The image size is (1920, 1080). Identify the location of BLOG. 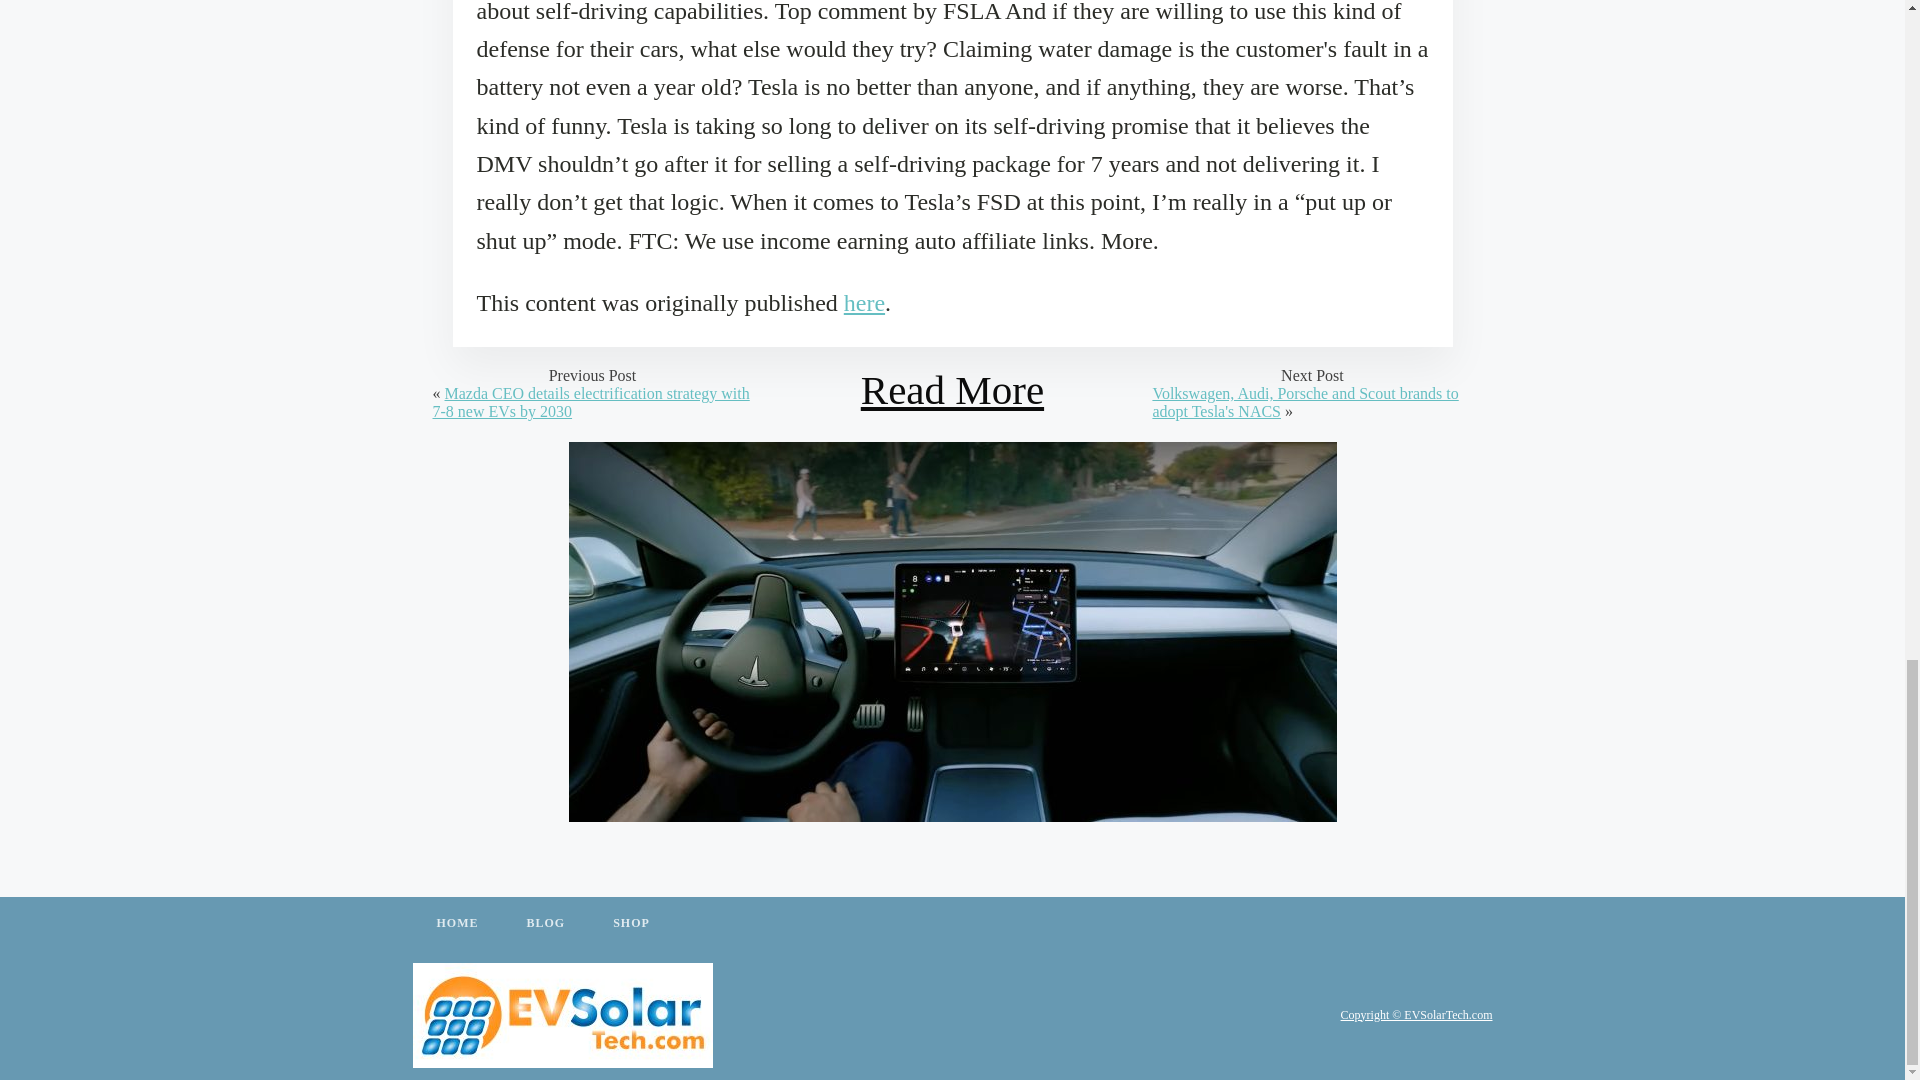
(545, 924).